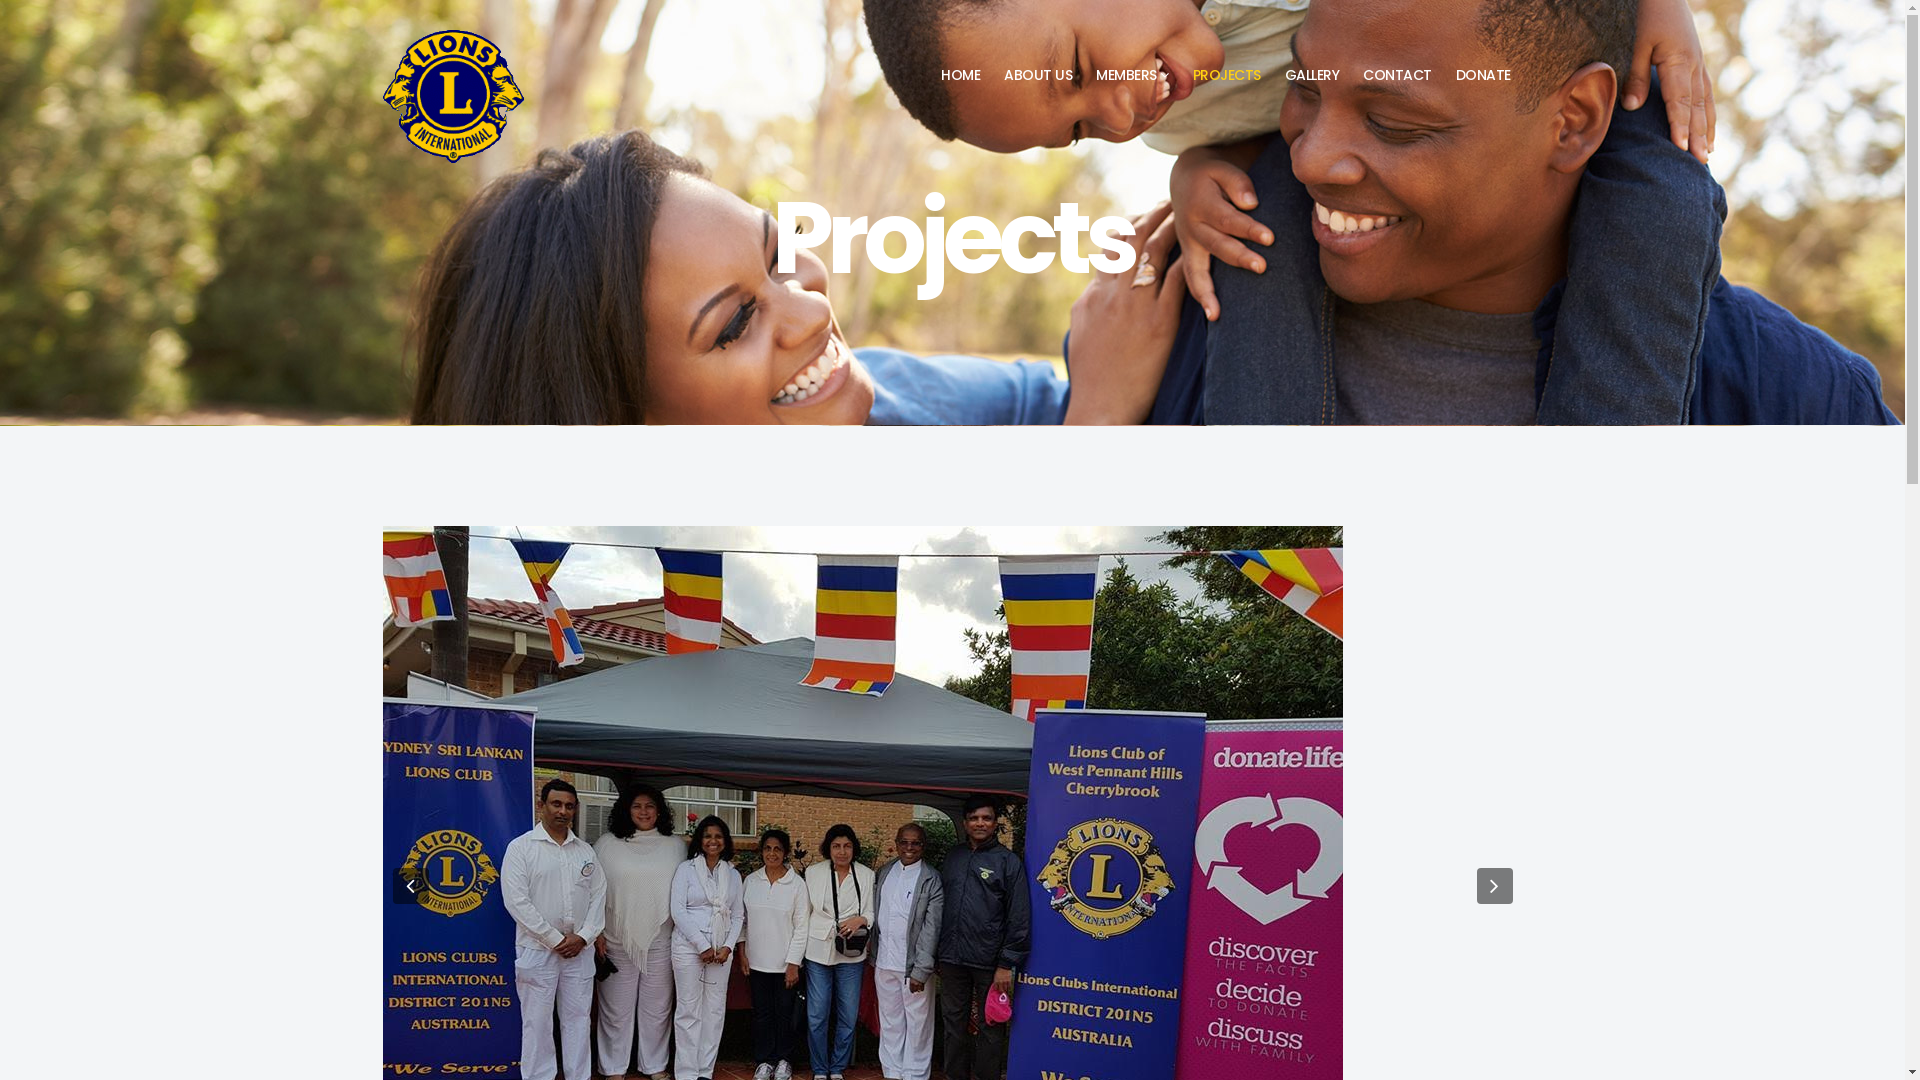 The image size is (1920, 1080). What do you see at coordinates (960, 75) in the screenshot?
I see `HOME` at bounding box center [960, 75].